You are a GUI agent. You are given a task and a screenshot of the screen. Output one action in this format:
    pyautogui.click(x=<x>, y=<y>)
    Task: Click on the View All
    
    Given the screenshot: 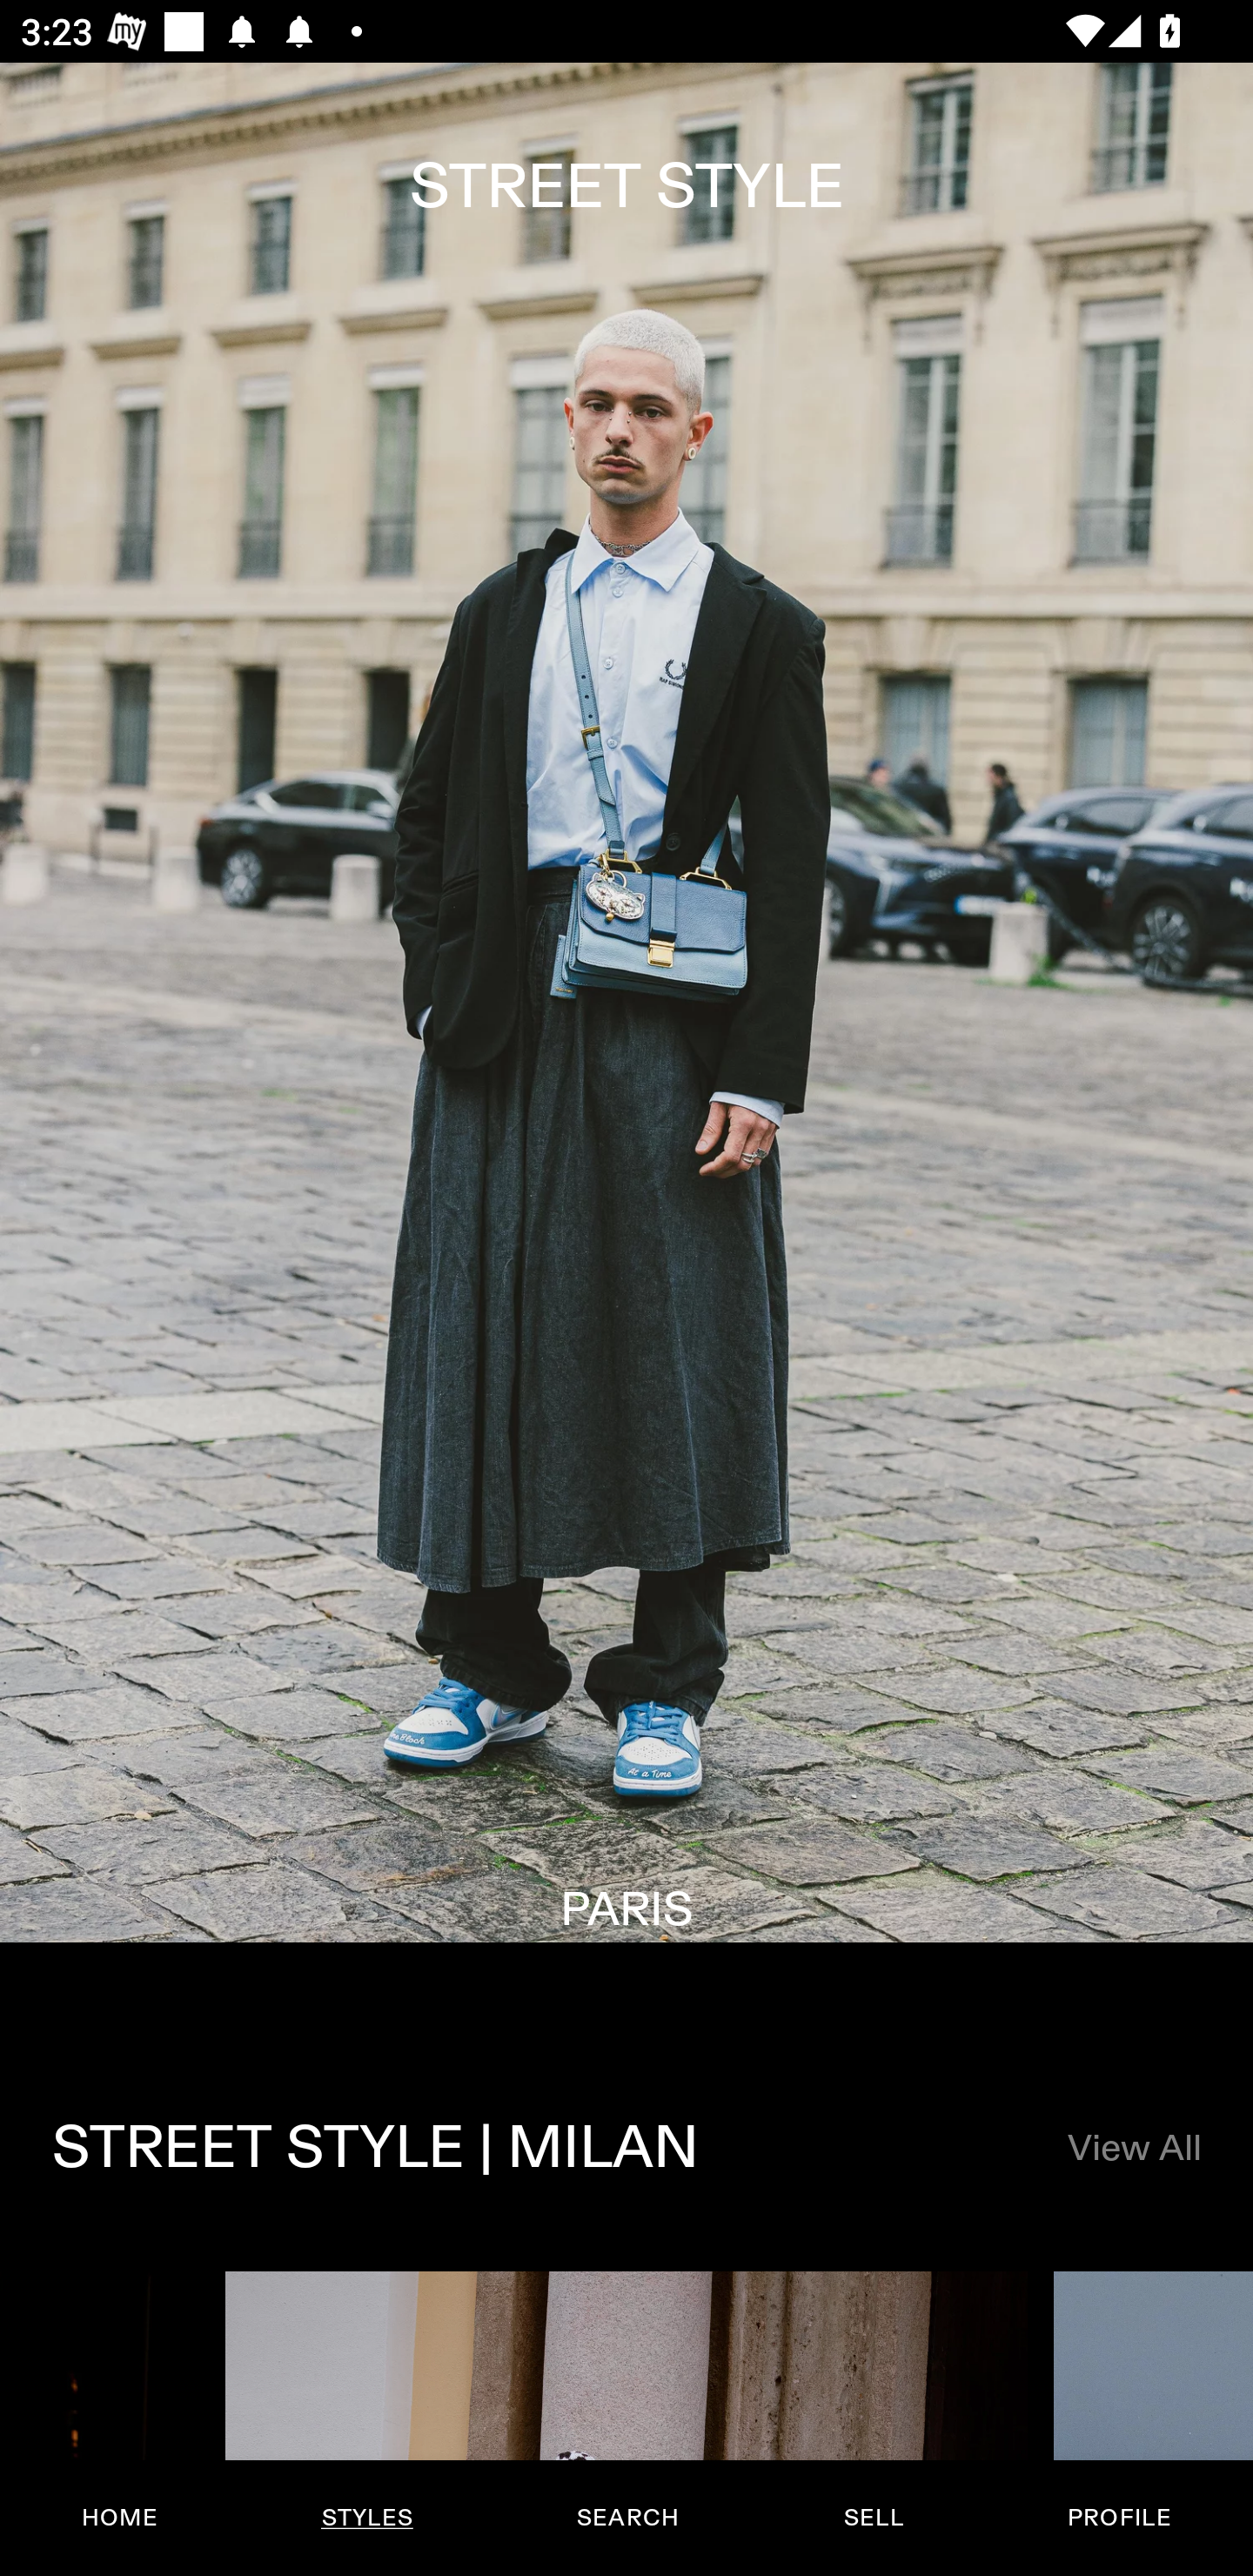 What is the action you would take?
    pyautogui.click(x=1133, y=2150)
    